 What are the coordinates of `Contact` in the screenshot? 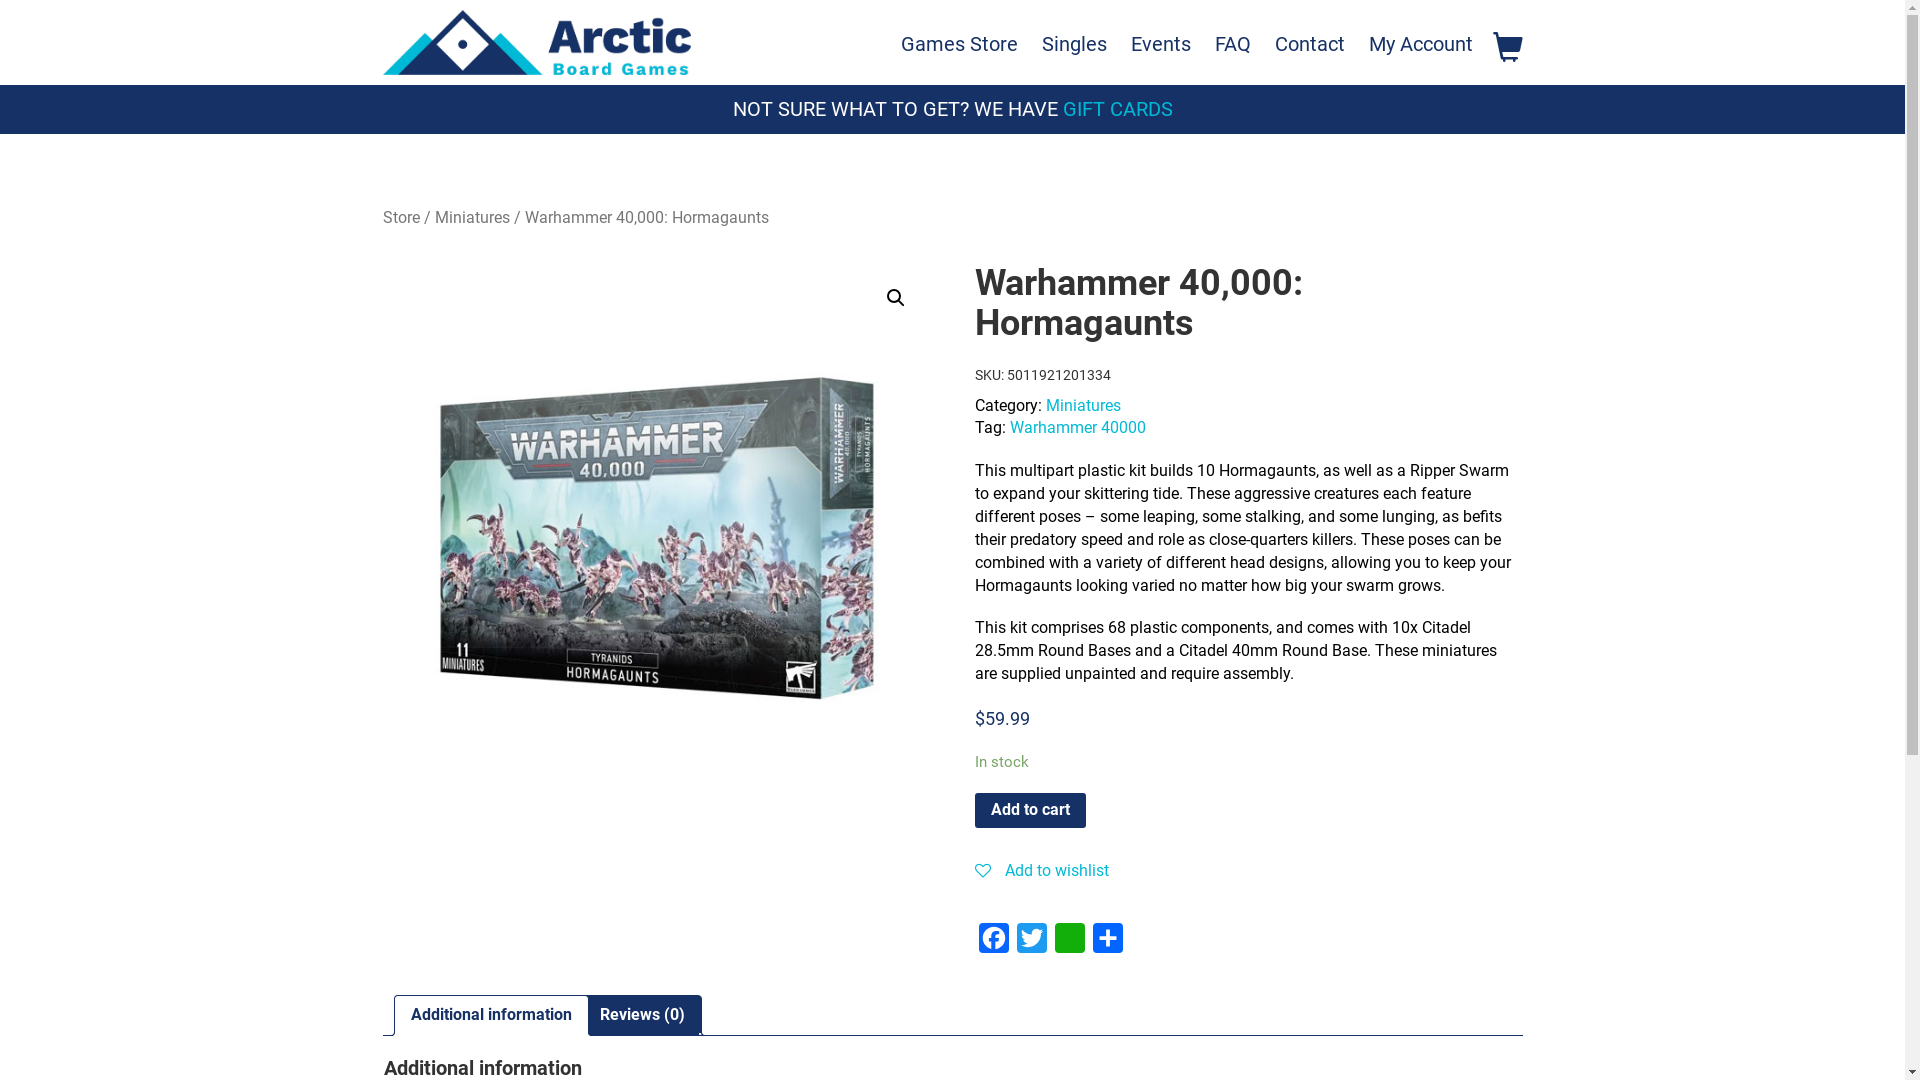 It's located at (1309, 44).